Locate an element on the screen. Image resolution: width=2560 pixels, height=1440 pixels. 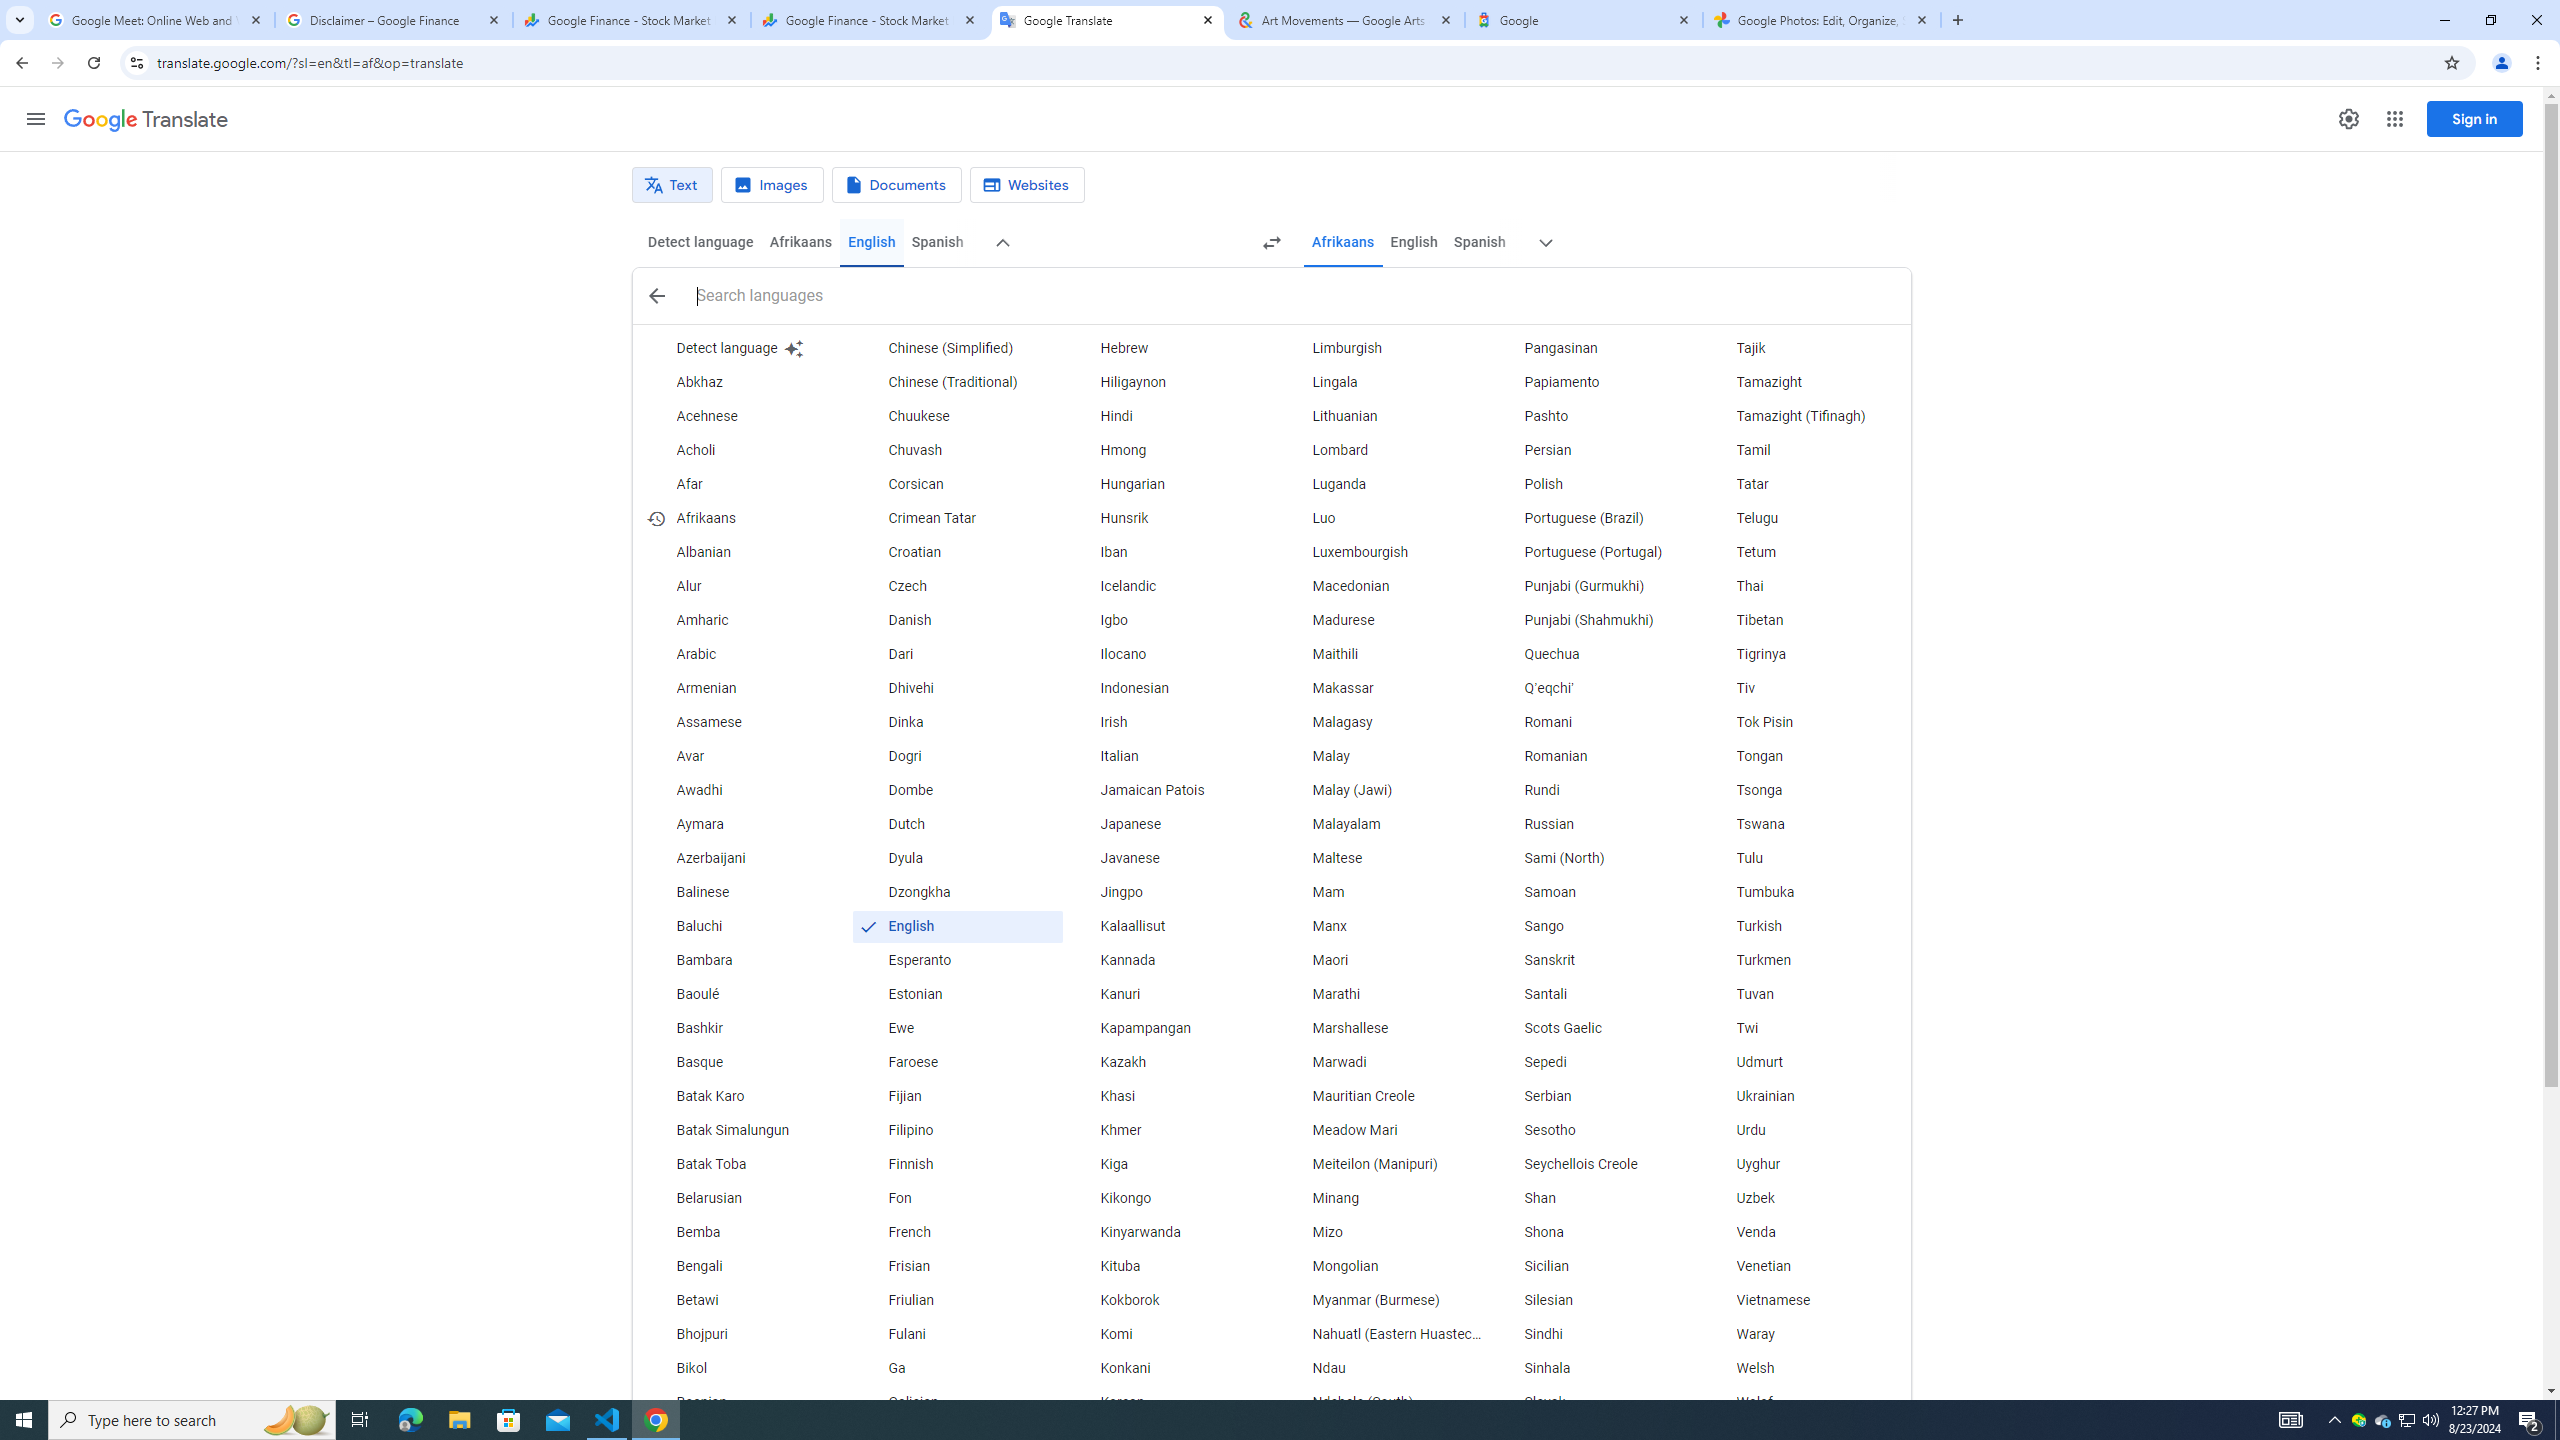
Sinhala is located at coordinates (1593, 1369).